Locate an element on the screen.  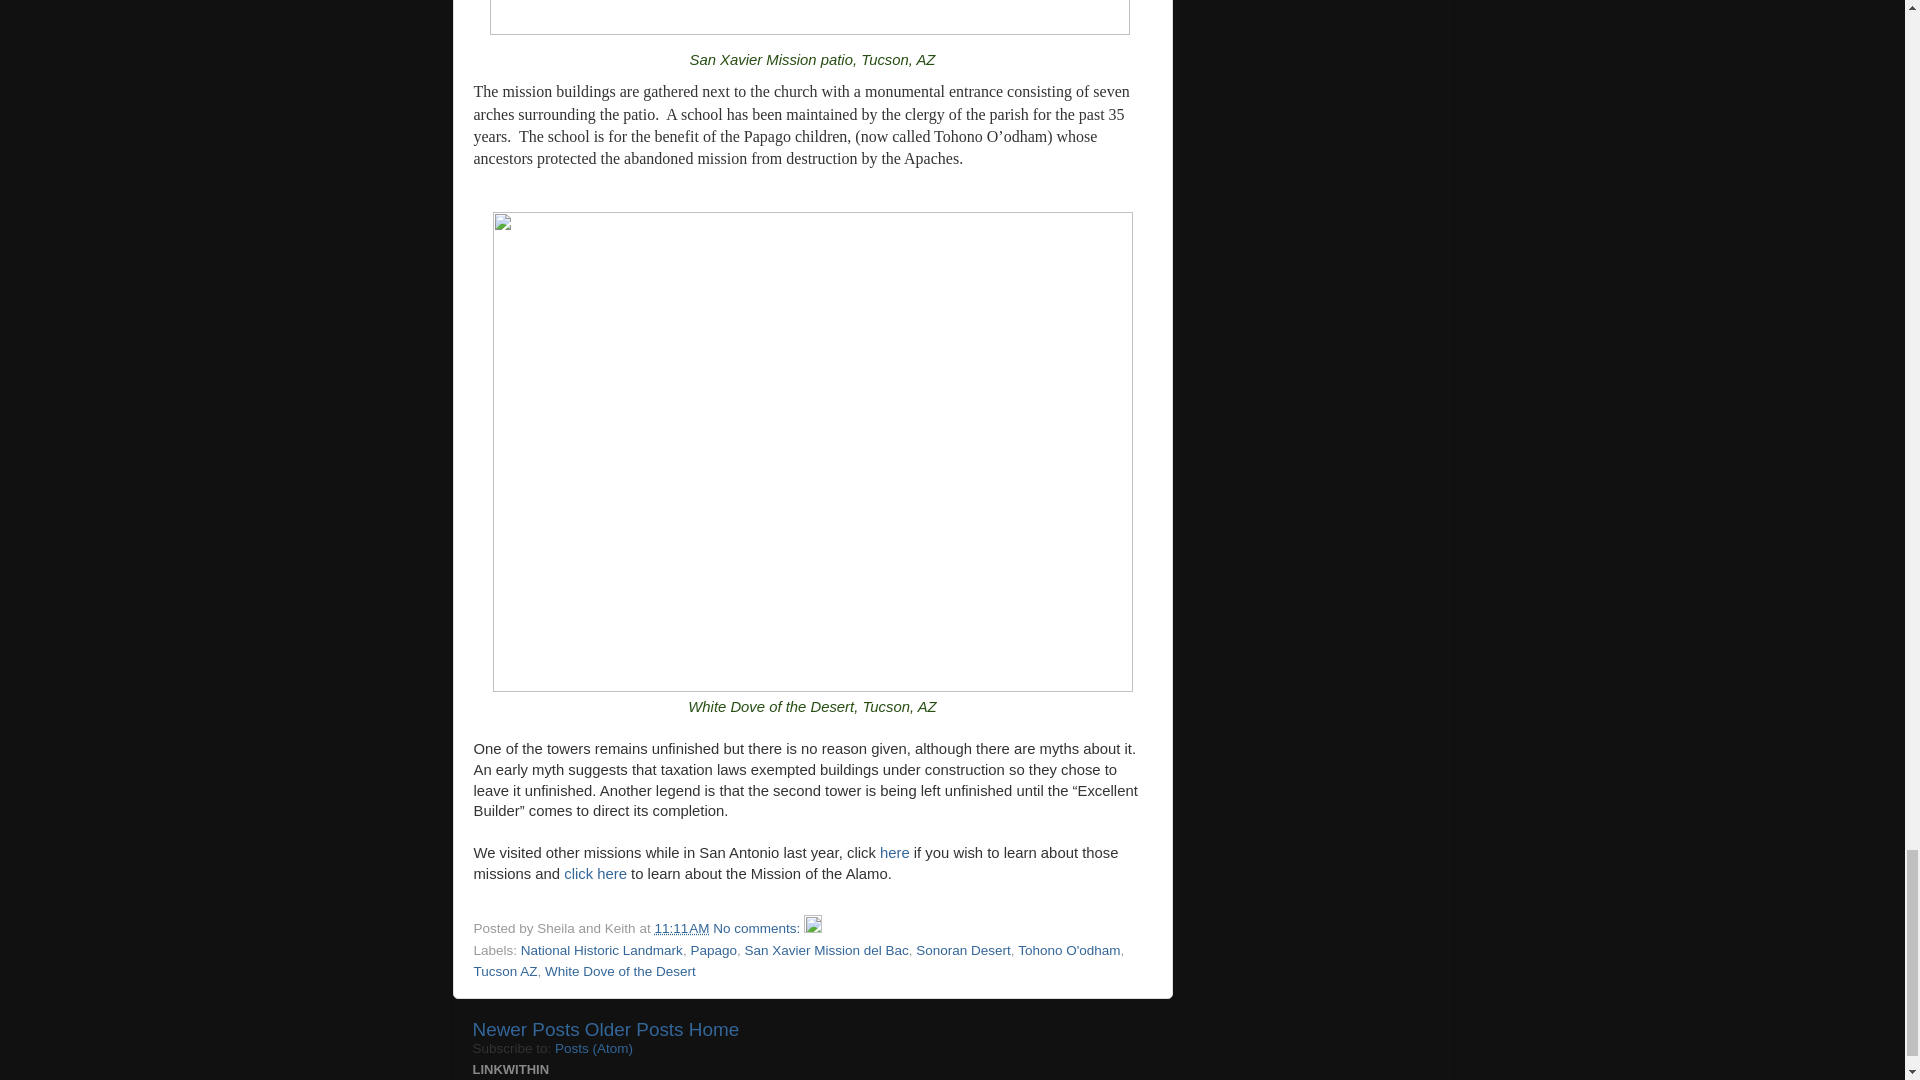
Newer Posts is located at coordinates (526, 1030).